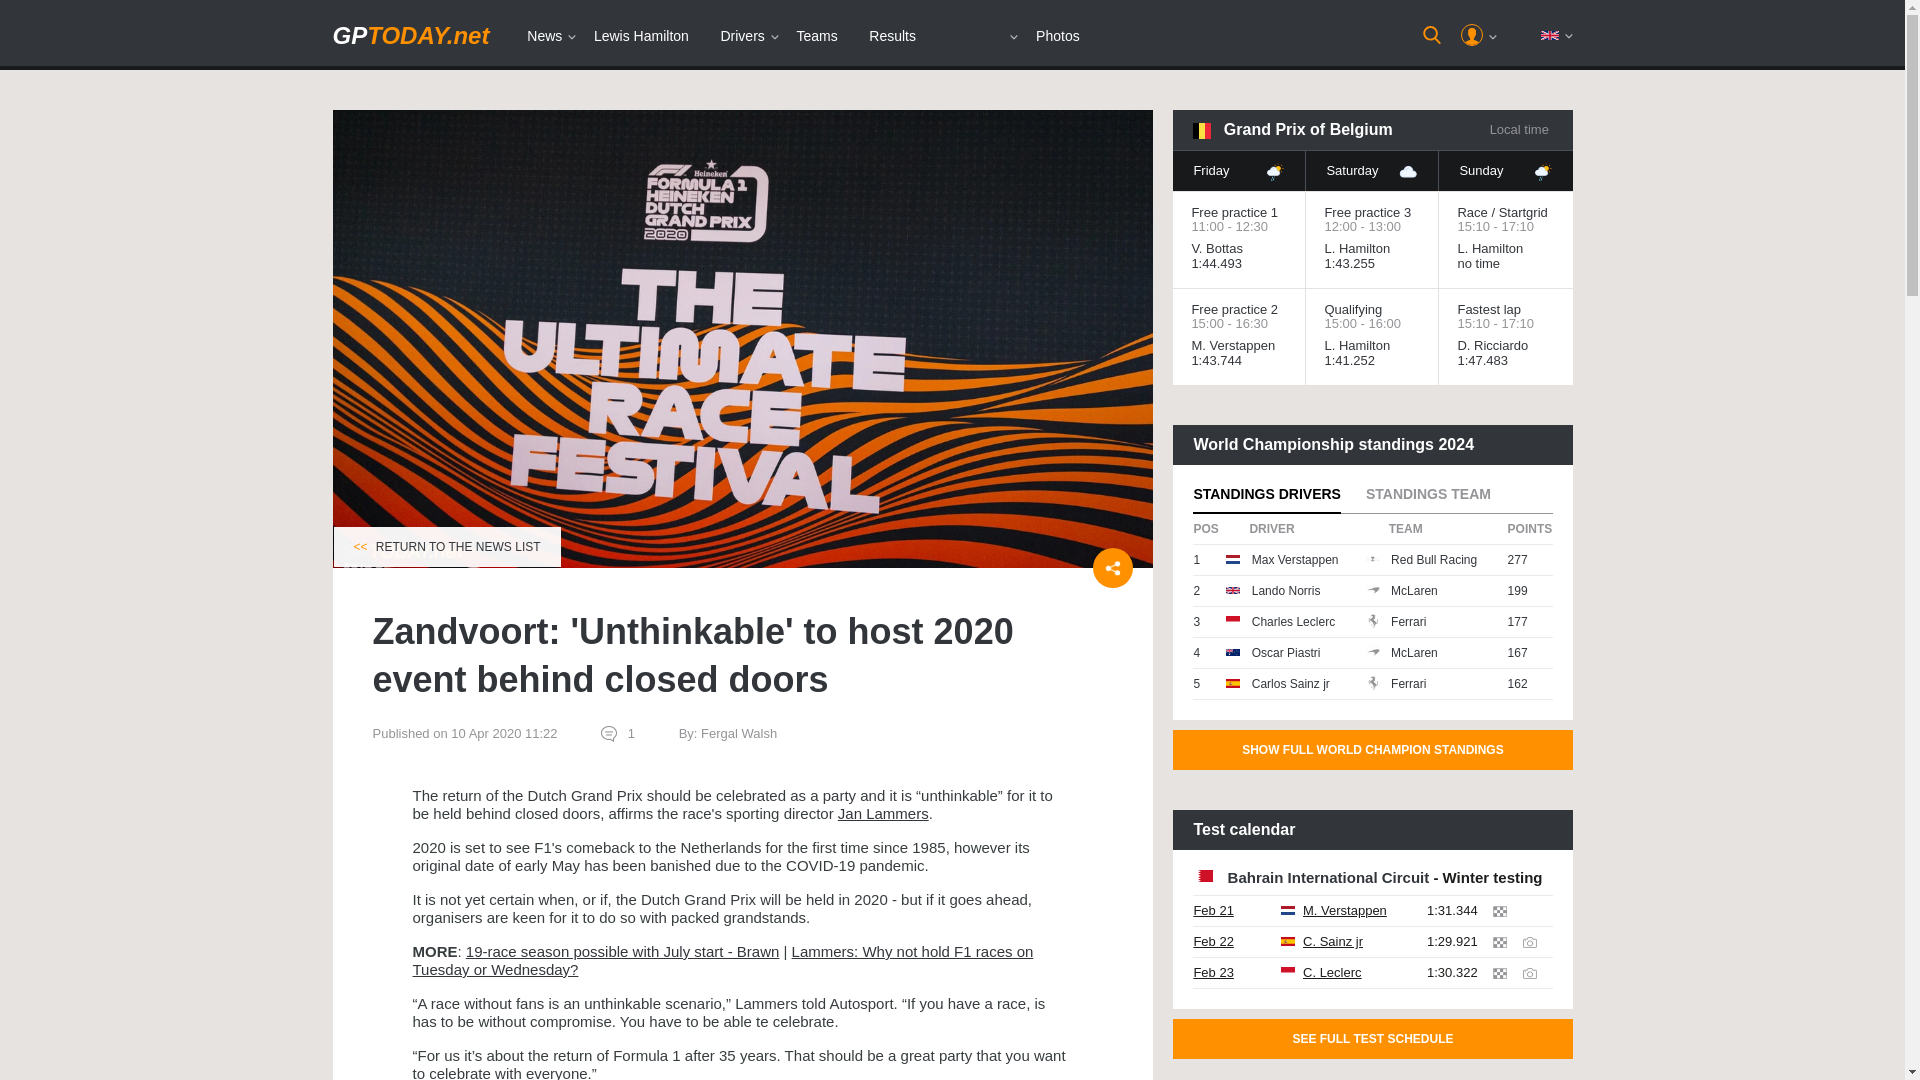 This screenshot has width=1920, height=1080. What do you see at coordinates (1058, 35) in the screenshot?
I see `Photos` at bounding box center [1058, 35].